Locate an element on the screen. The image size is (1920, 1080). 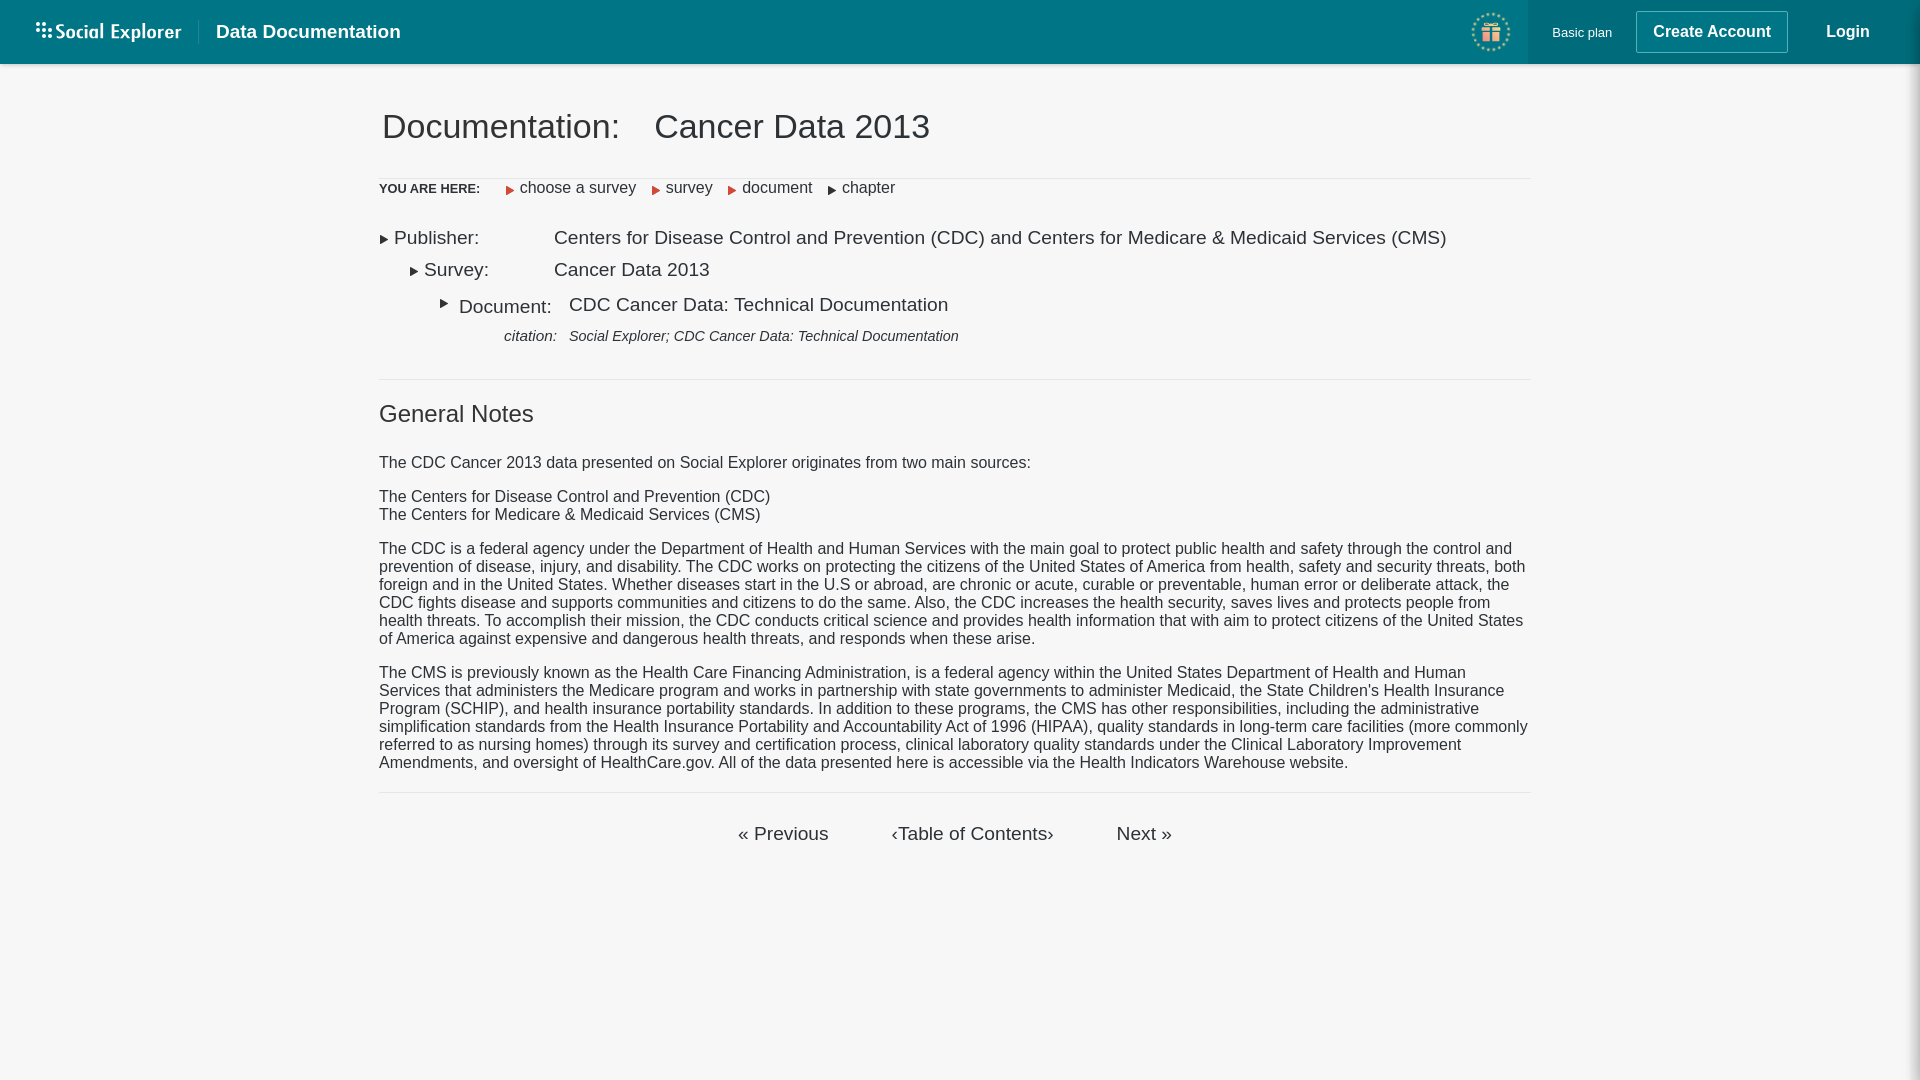
Health Indicators Warehouse is located at coordinates (1182, 762).